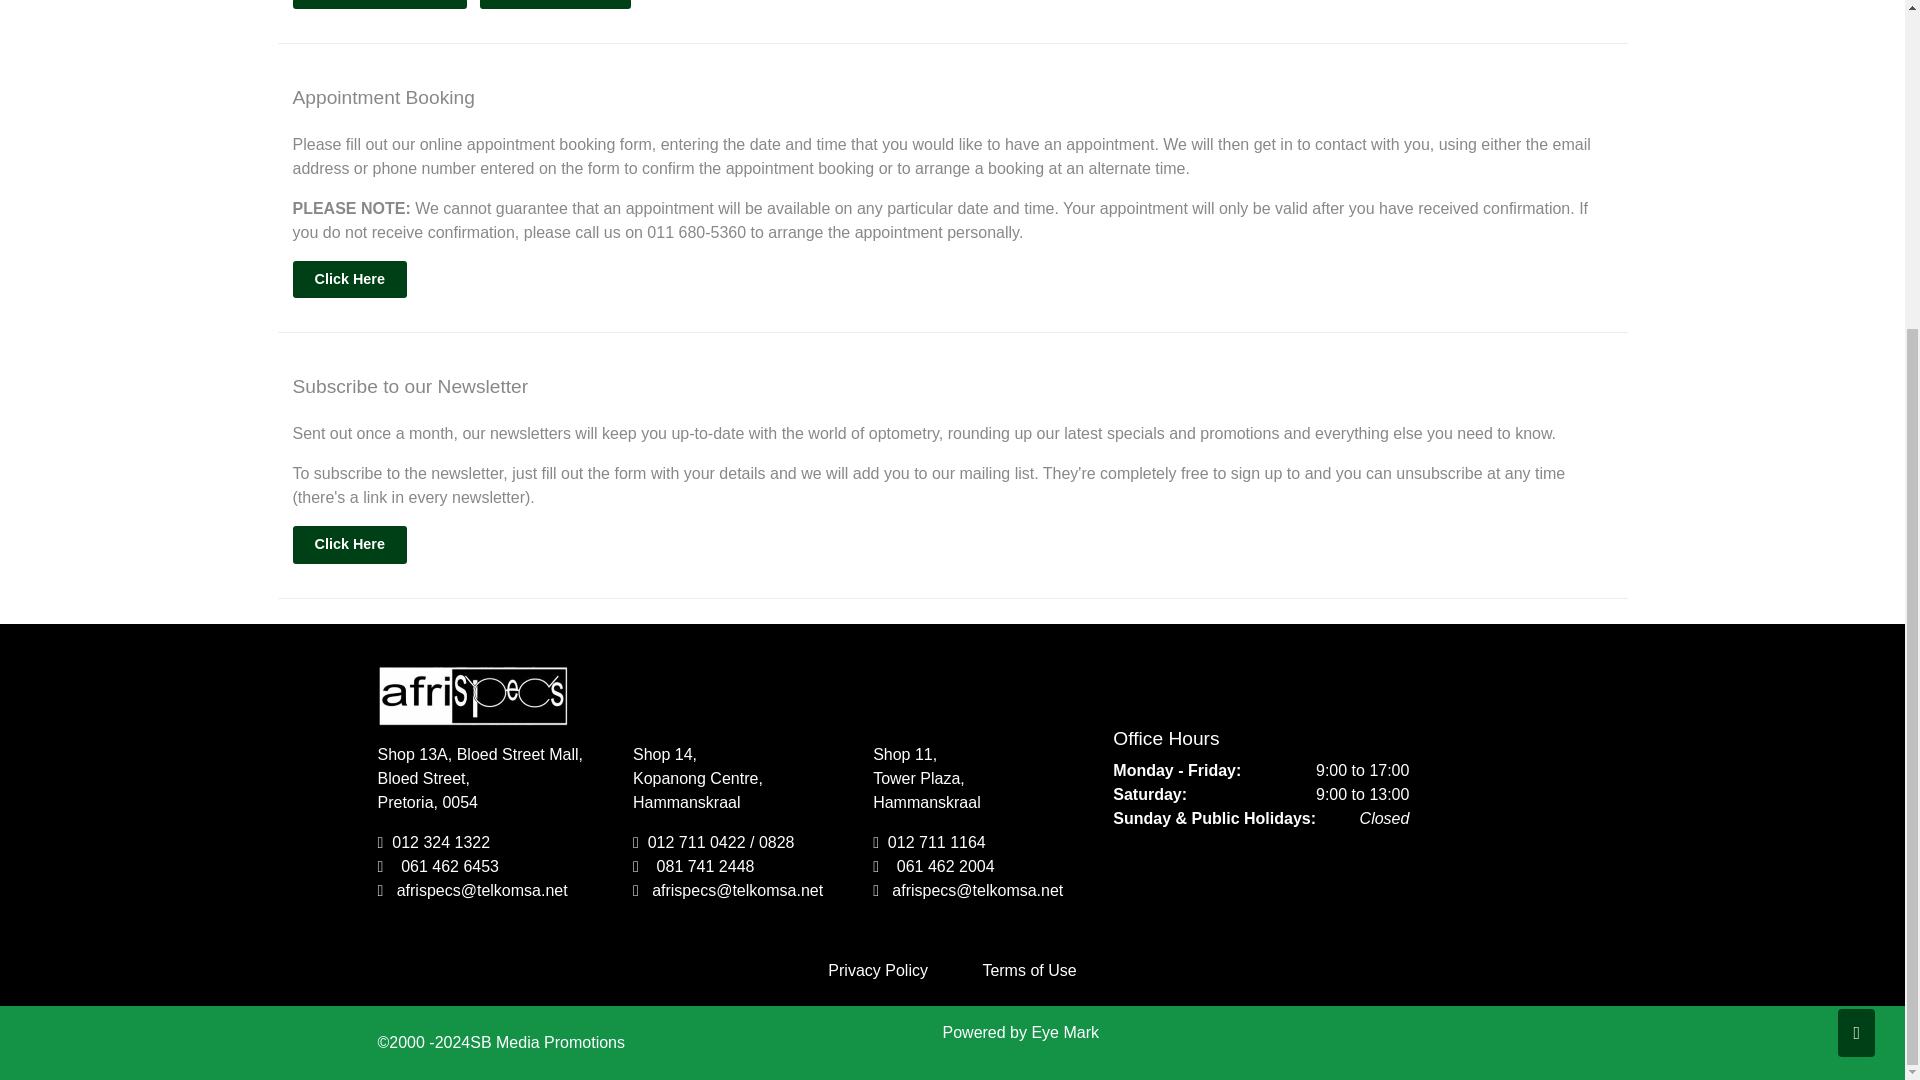  I want to click on Eye Mark, so click(1064, 1032).